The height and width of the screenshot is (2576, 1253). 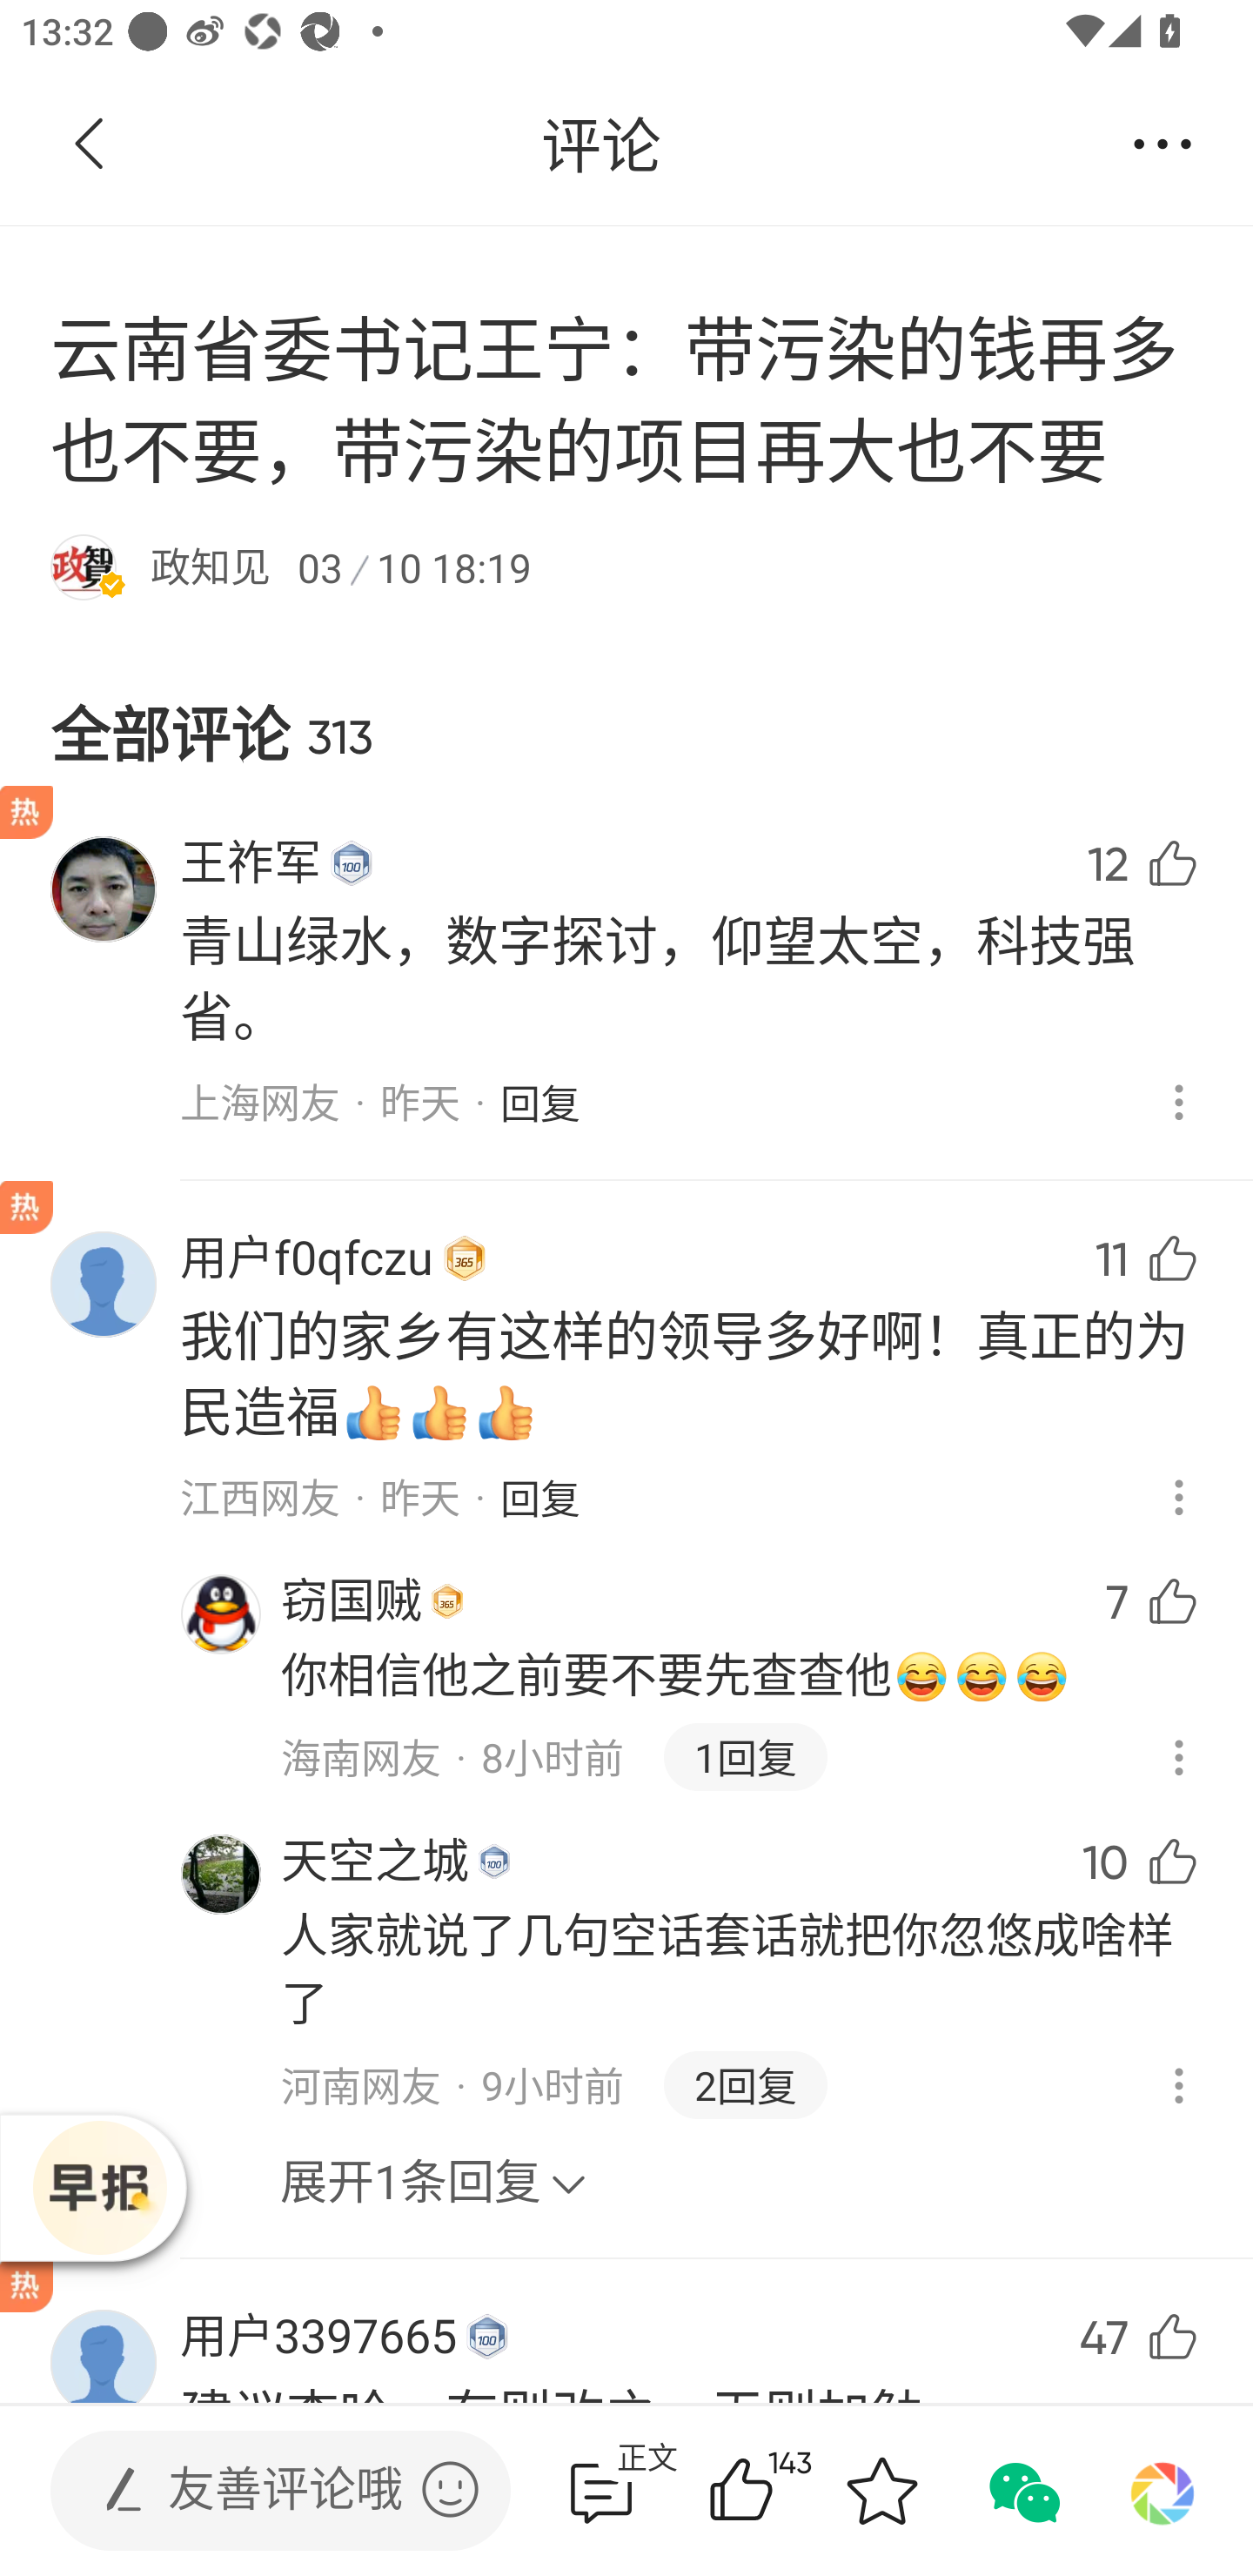 I want to click on 政知见 2024年3月10日10:19 河北 北京青年报政知见官方账号  关注, so click(x=626, y=722).